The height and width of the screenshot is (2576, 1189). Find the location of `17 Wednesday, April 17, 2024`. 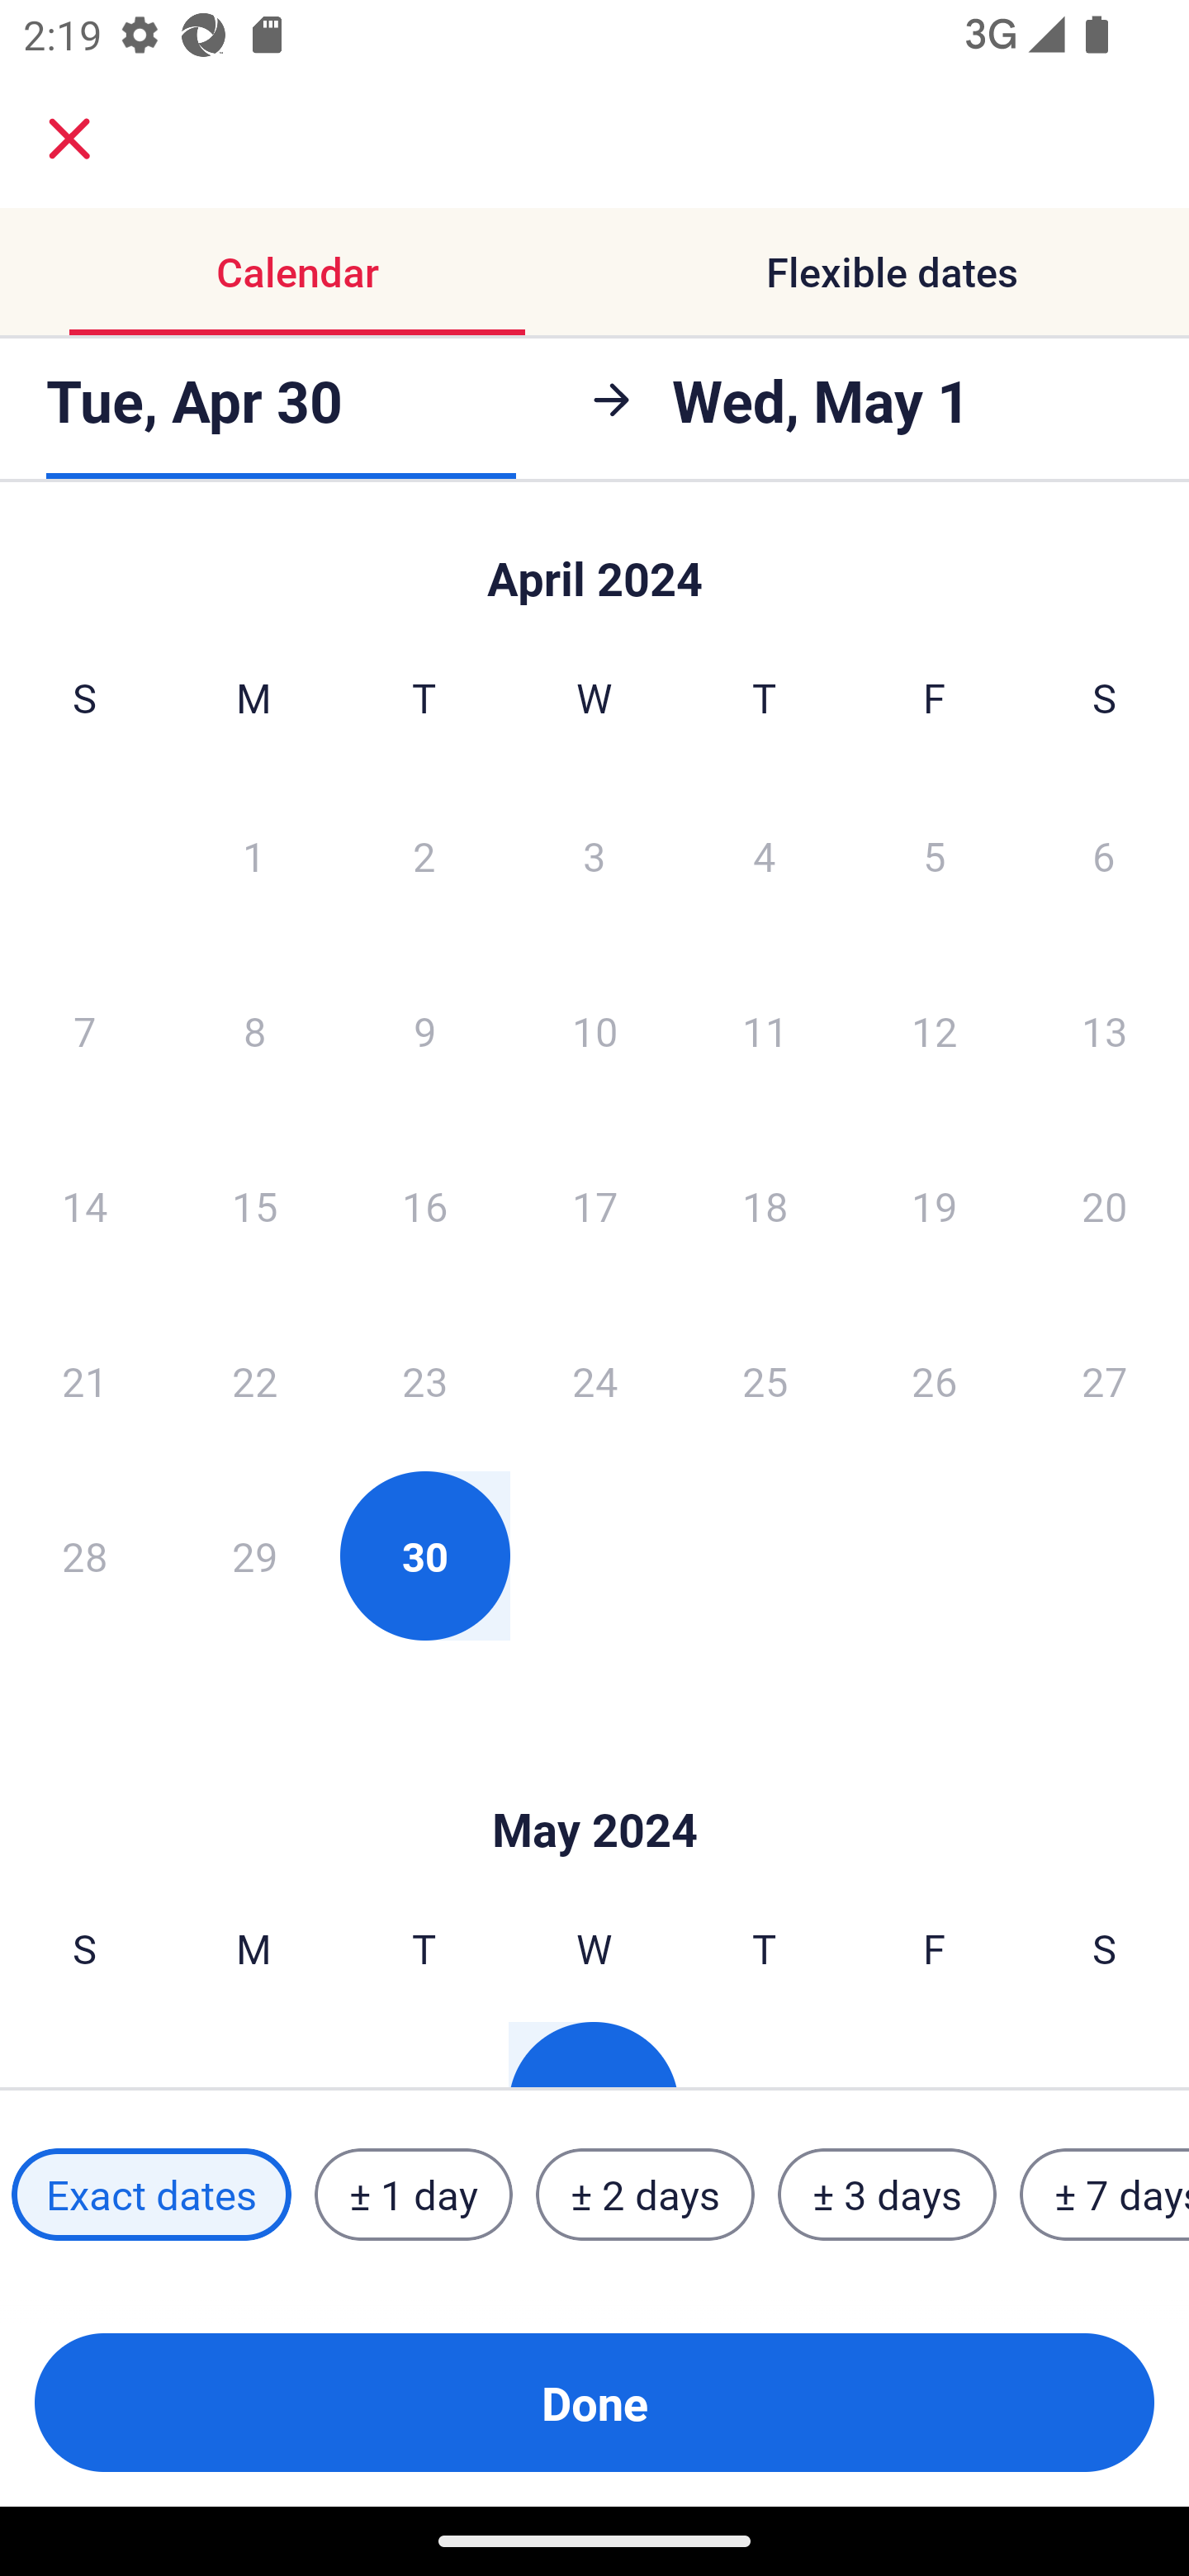

17 Wednesday, April 17, 2024 is located at coordinates (594, 1205).